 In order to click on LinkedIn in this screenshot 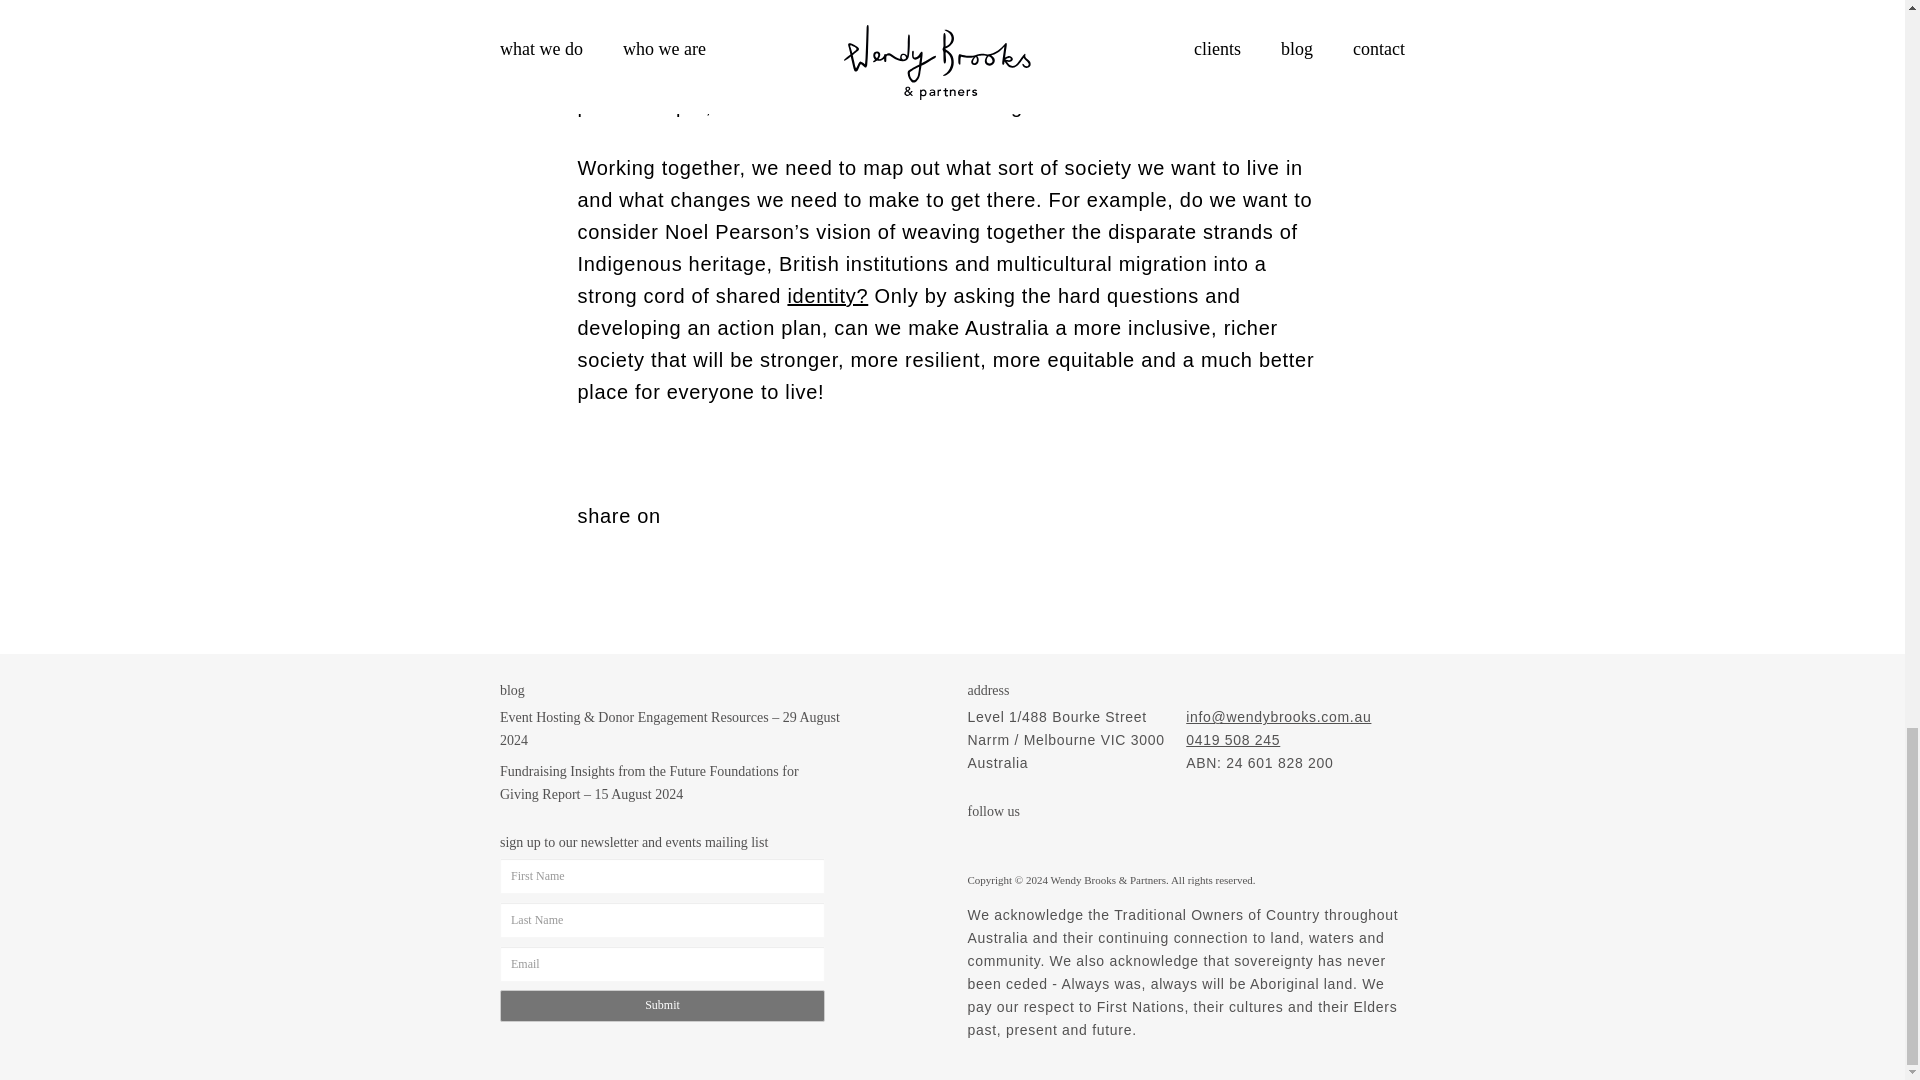, I will do `click(1060, 841)`.